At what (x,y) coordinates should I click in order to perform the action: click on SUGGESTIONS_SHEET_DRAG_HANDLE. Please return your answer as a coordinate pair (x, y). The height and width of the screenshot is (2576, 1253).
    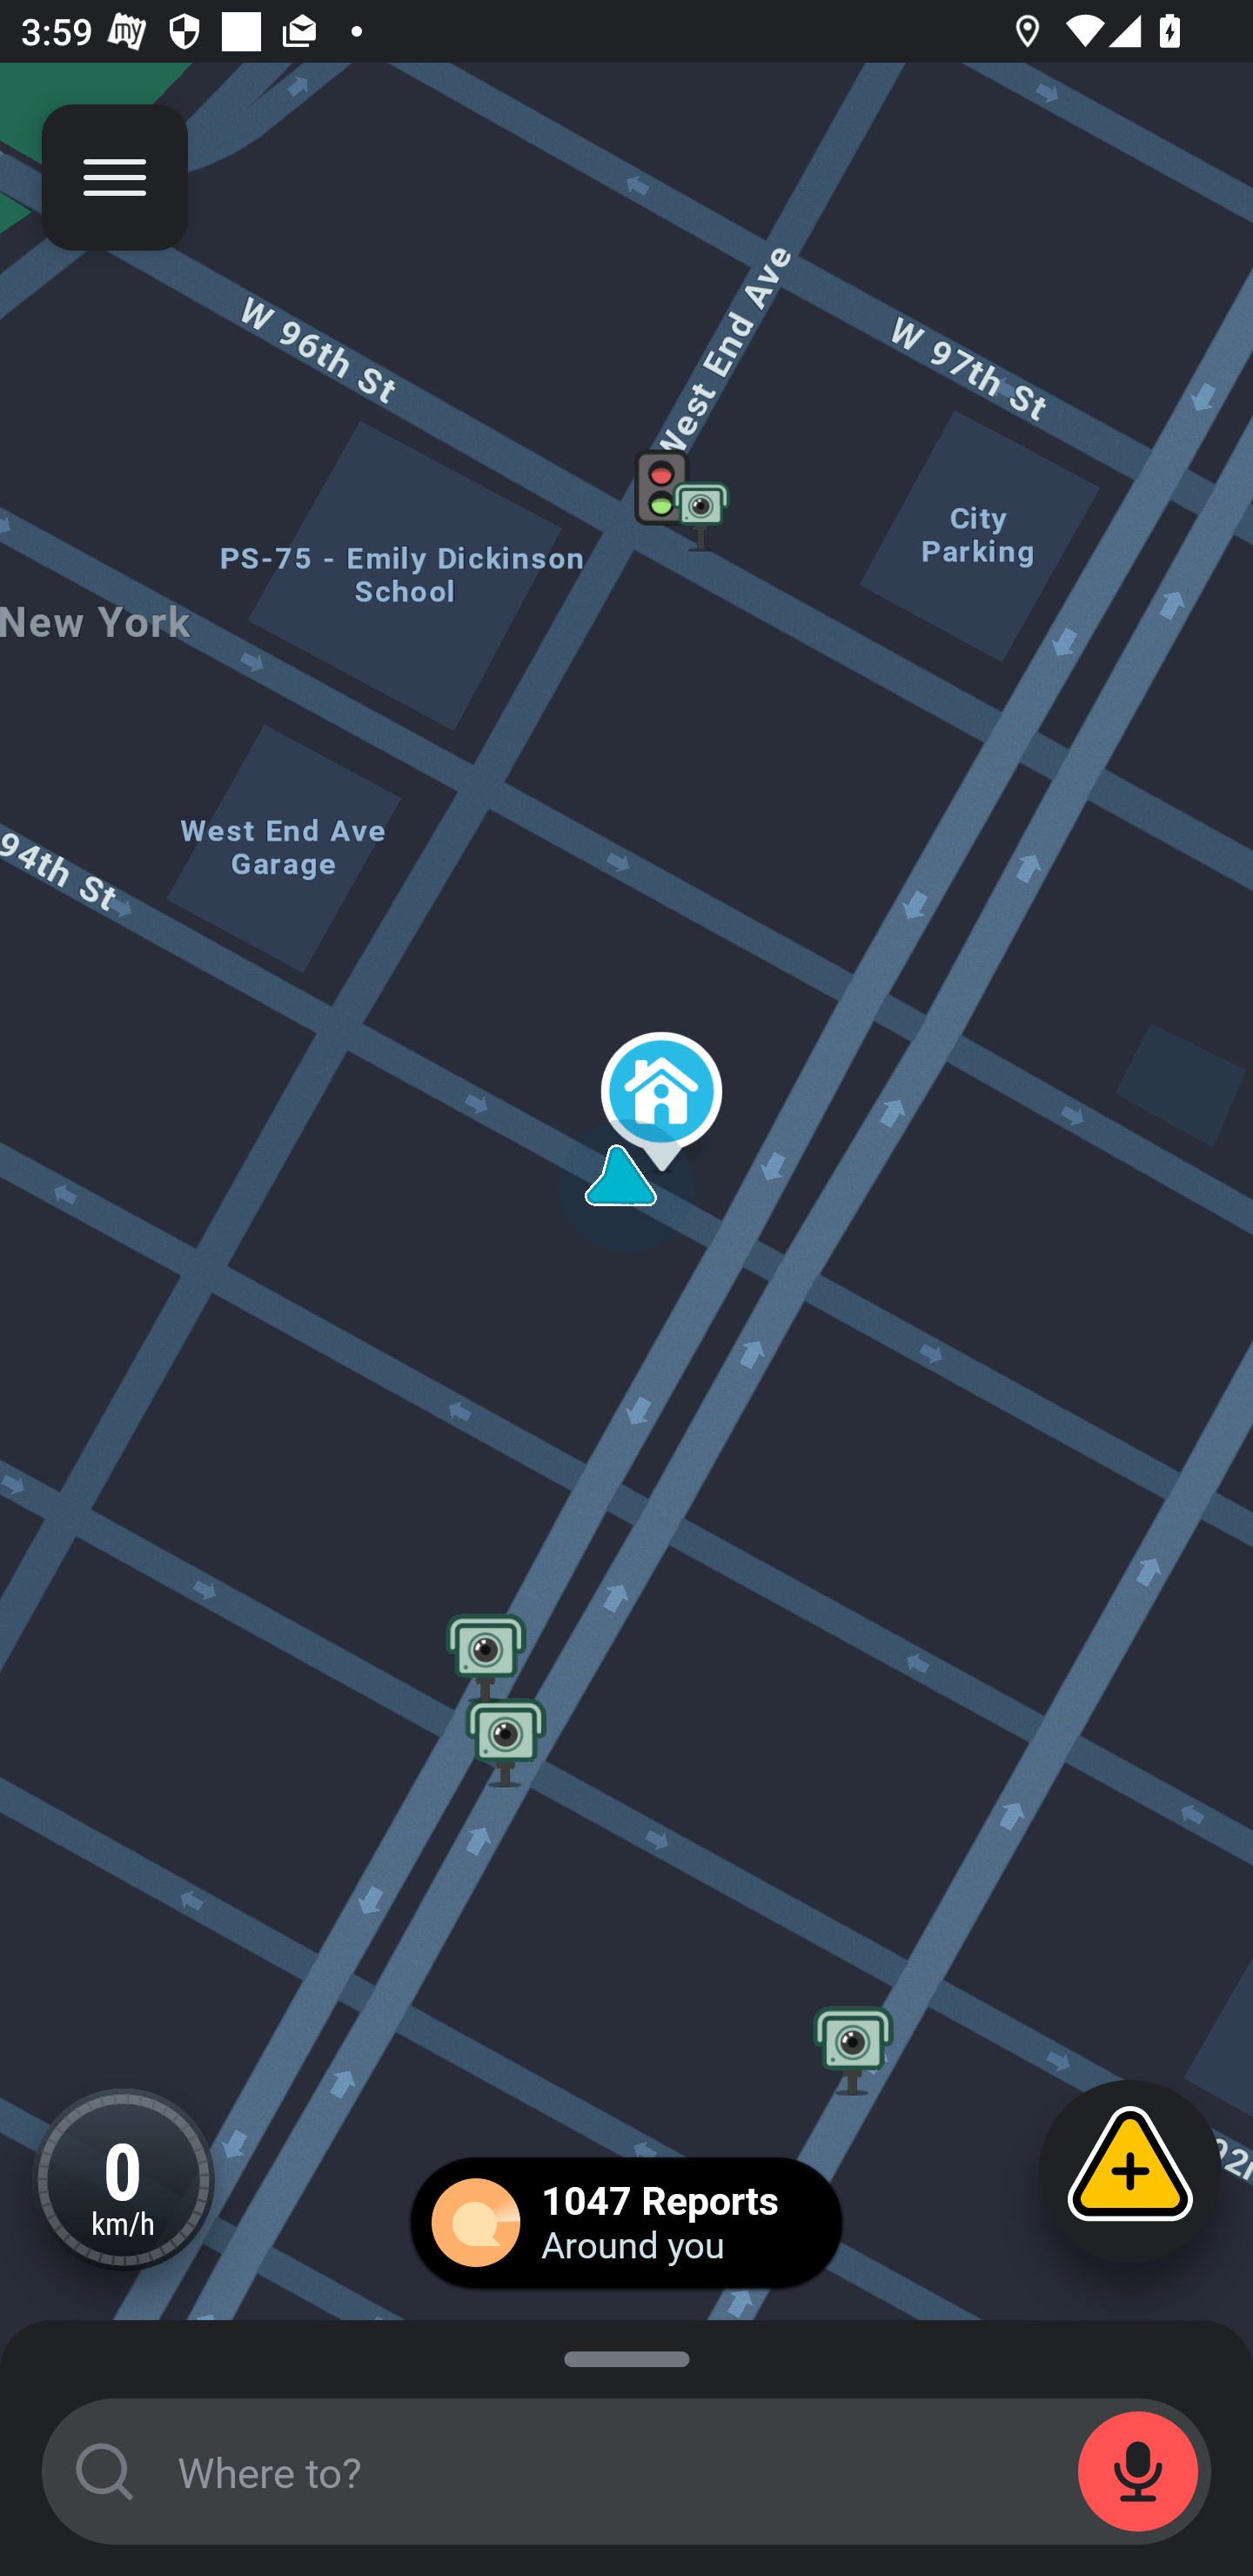
    Looking at the image, I should click on (626, 2354).